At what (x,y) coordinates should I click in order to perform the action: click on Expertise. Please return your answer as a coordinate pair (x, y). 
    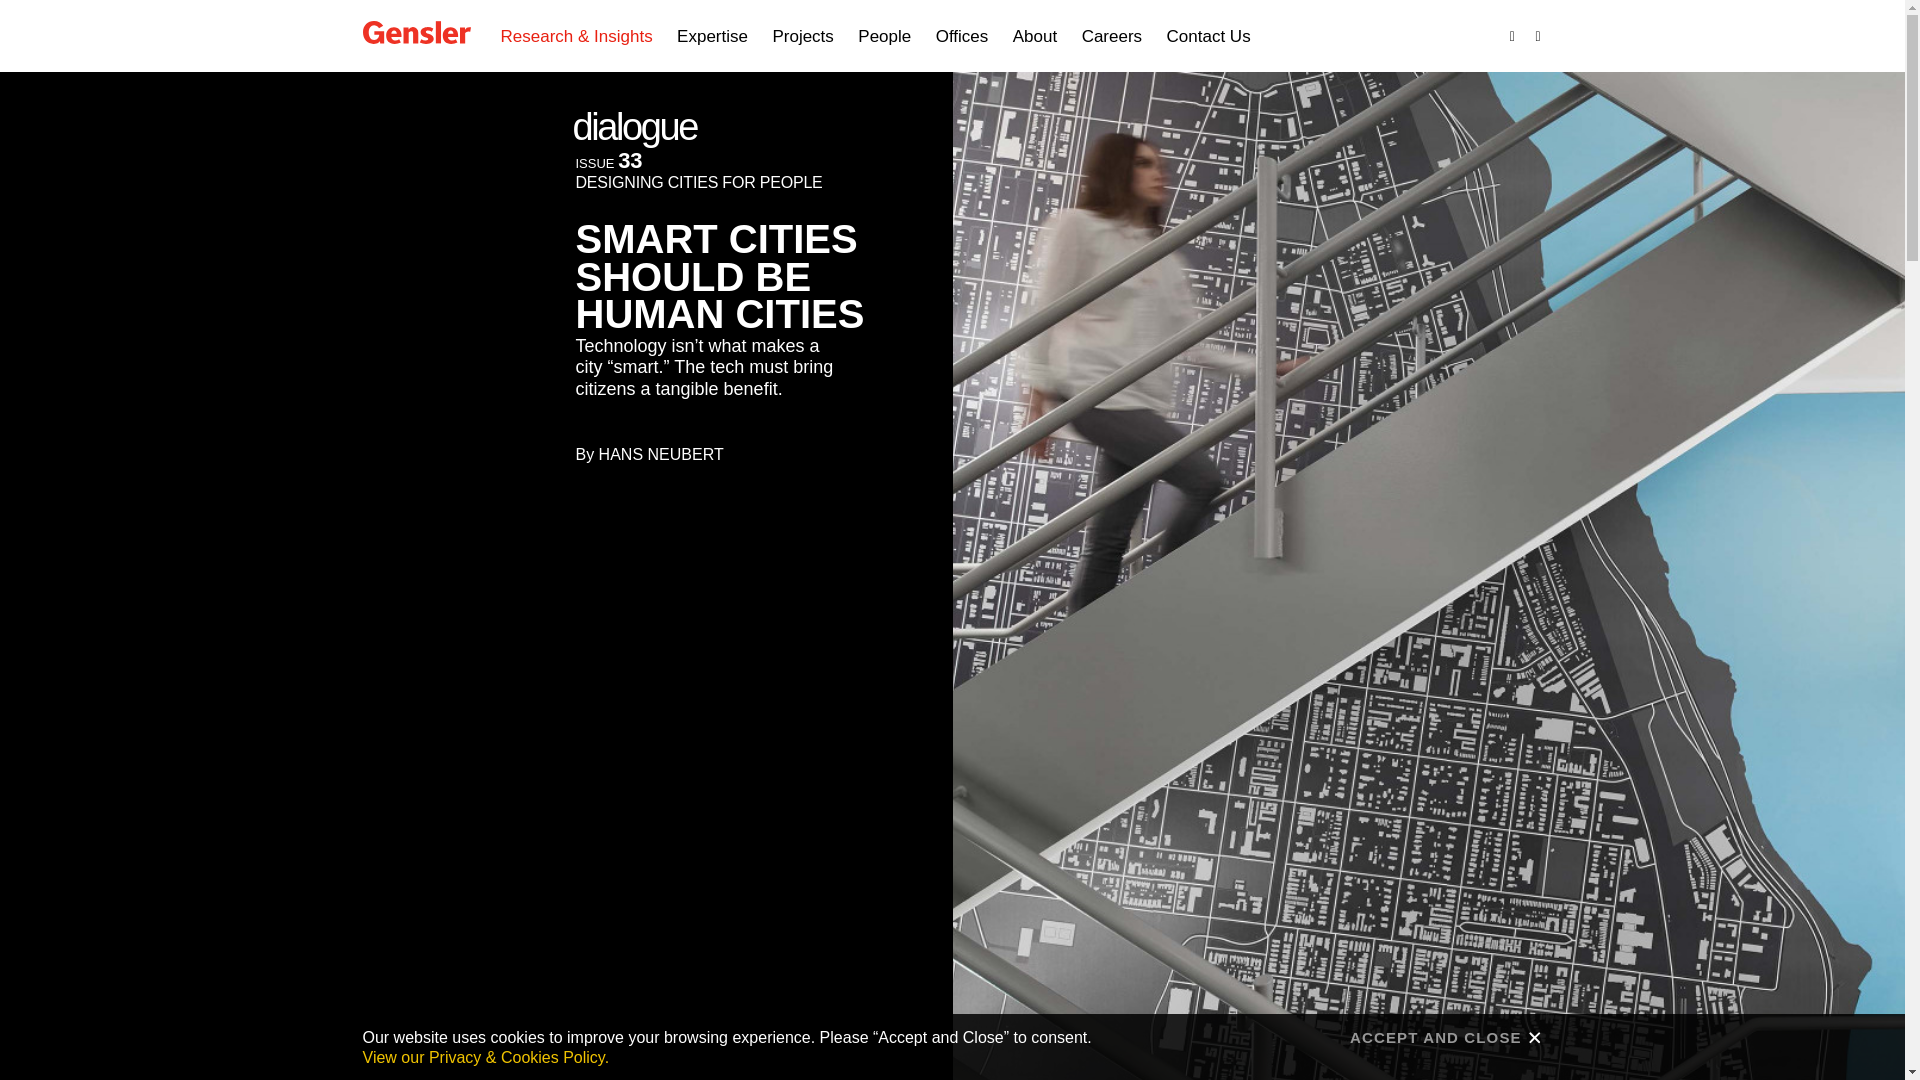
    Looking at the image, I should click on (712, 37).